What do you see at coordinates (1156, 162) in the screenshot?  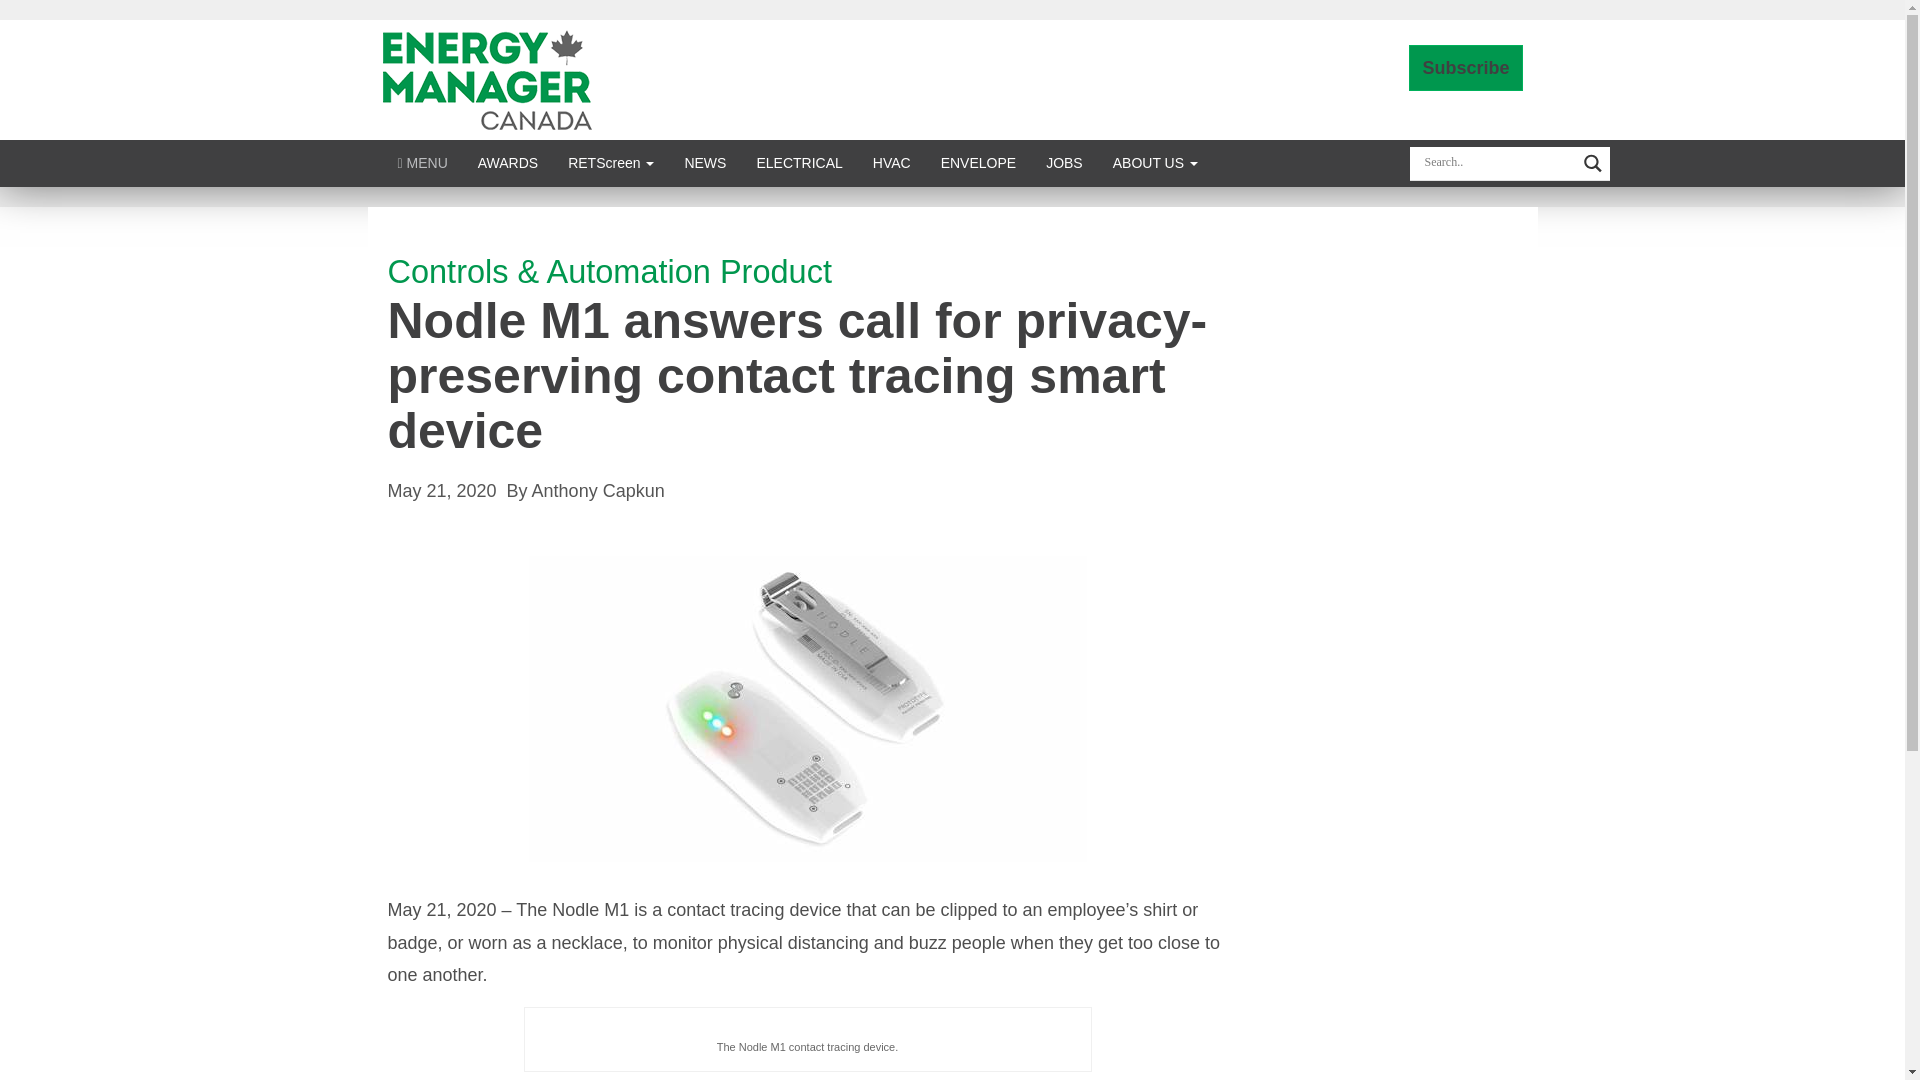 I see `ABOUT US` at bounding box center [1156, 162].